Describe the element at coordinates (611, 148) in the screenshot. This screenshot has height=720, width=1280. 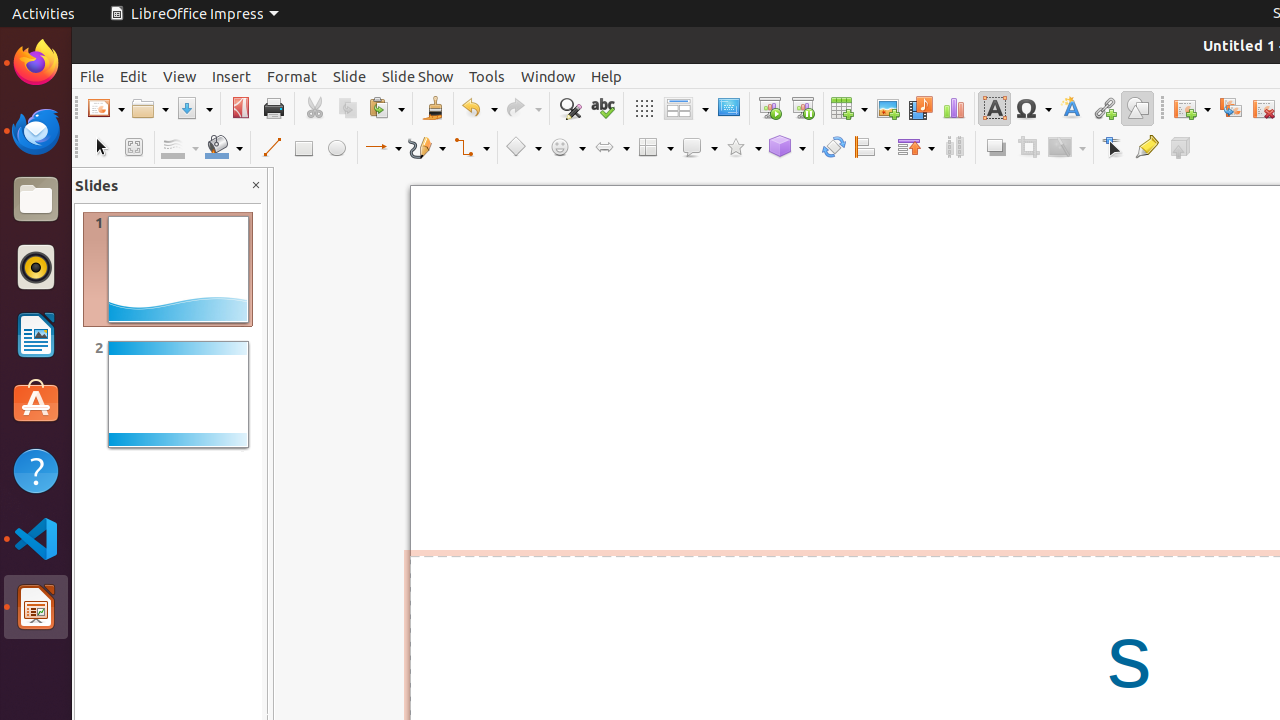
I see `Arrow Shapes` at that location.